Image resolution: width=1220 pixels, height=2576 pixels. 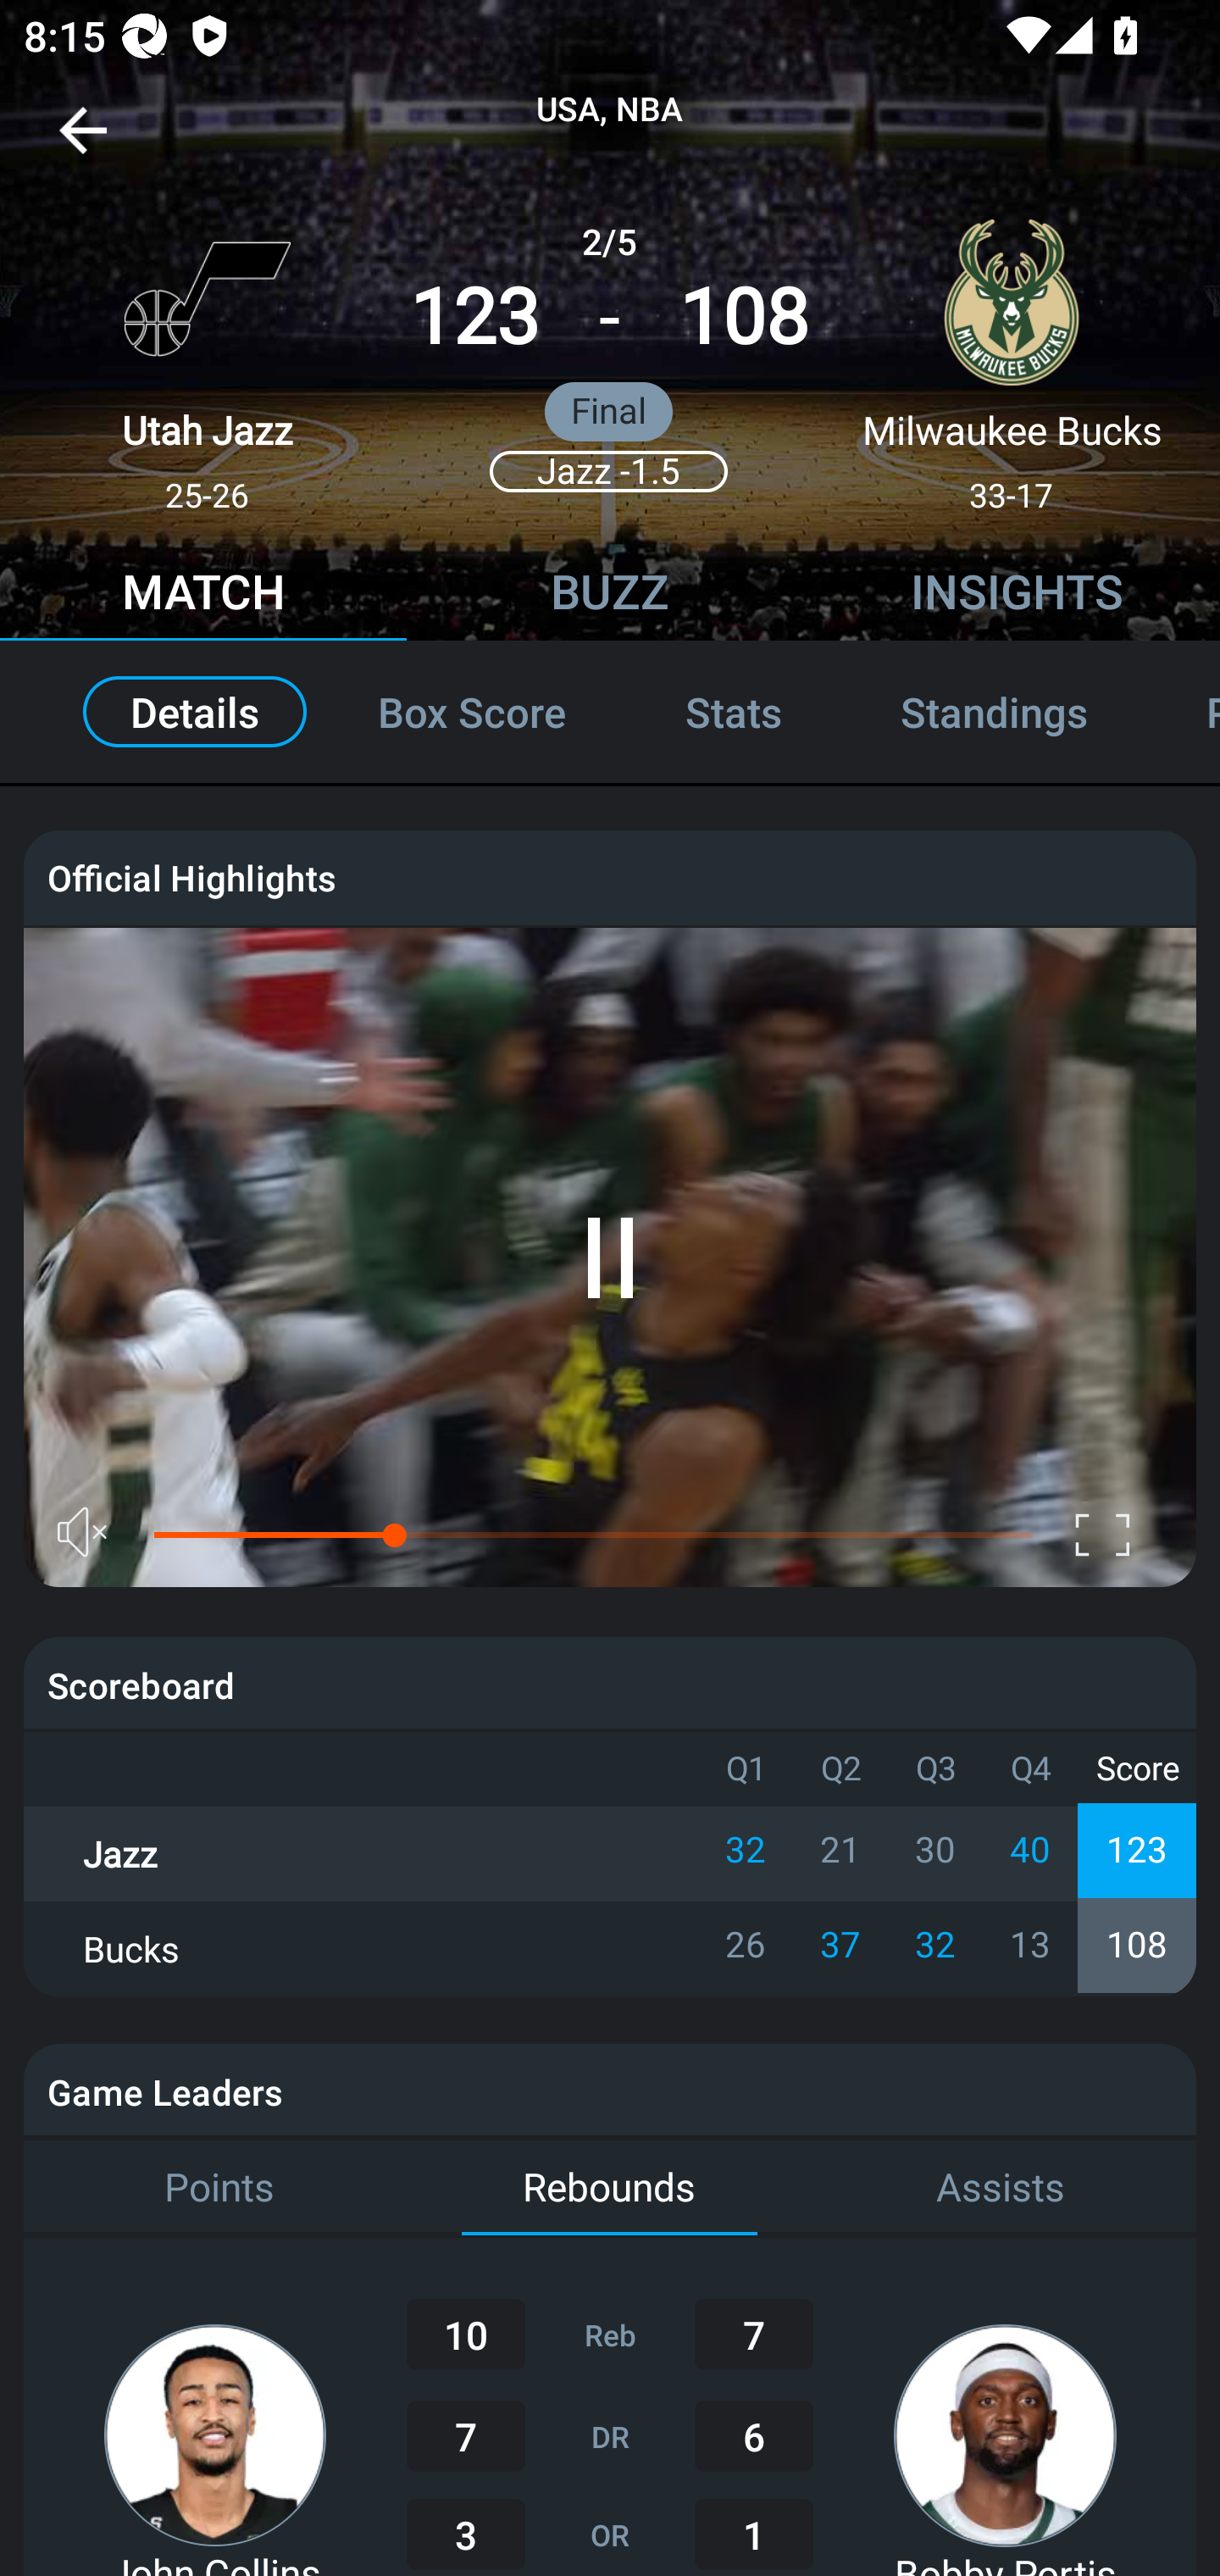 I want to click on Standings, so click(x=994, y=712).